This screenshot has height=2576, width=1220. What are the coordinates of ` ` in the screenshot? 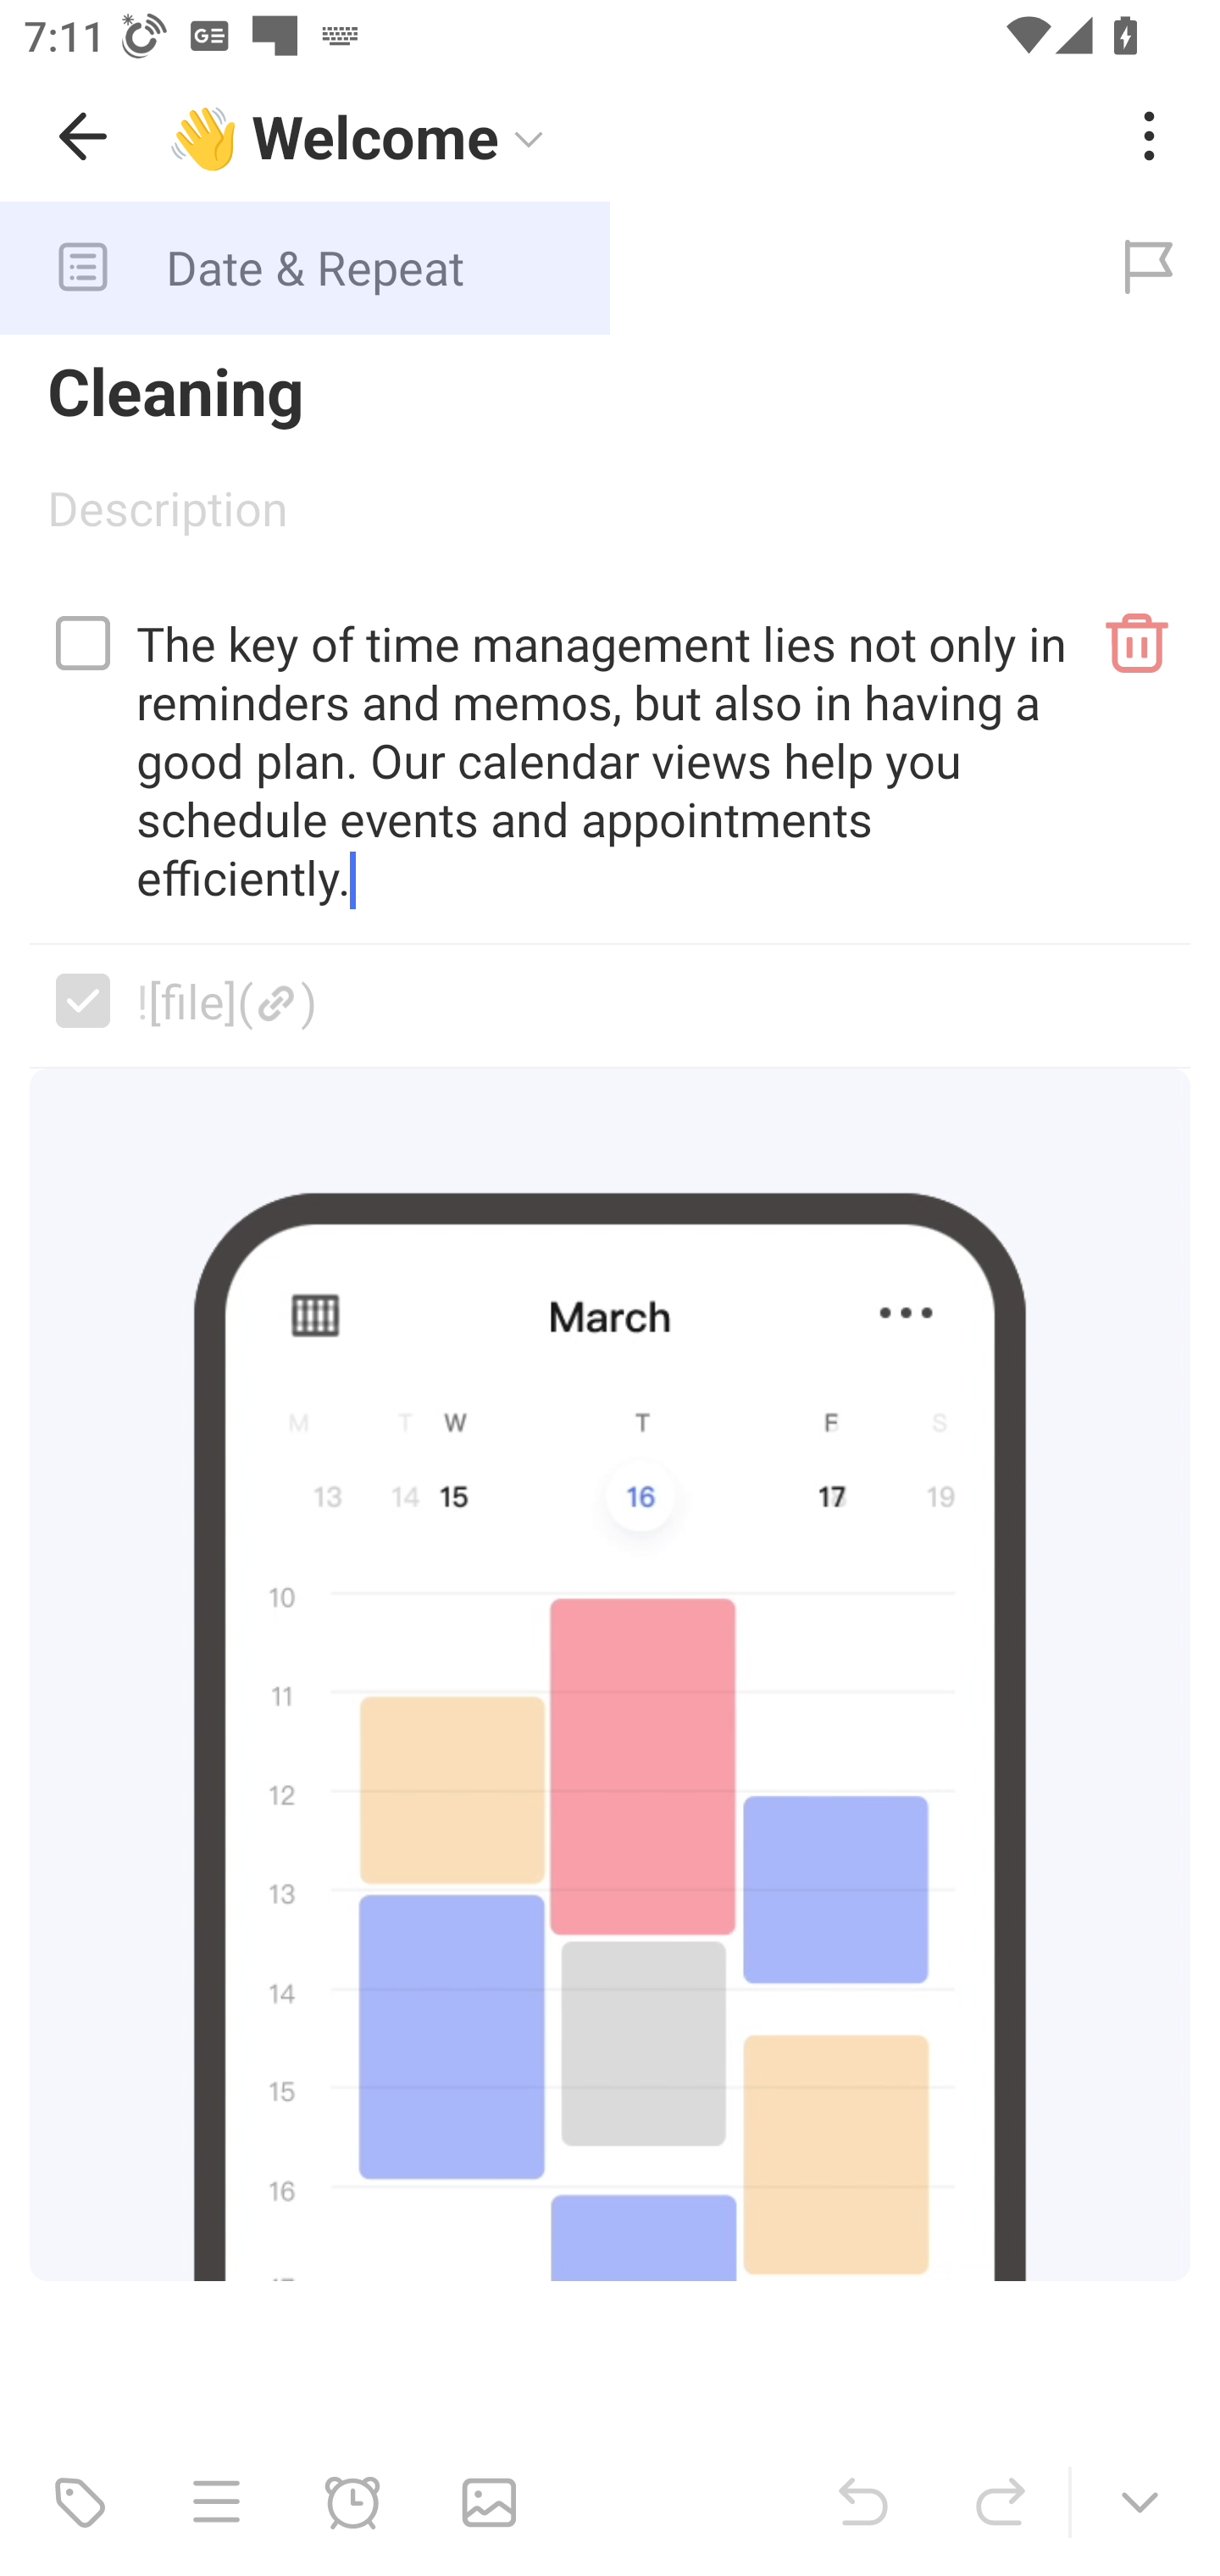 It's located at (83, 1000).